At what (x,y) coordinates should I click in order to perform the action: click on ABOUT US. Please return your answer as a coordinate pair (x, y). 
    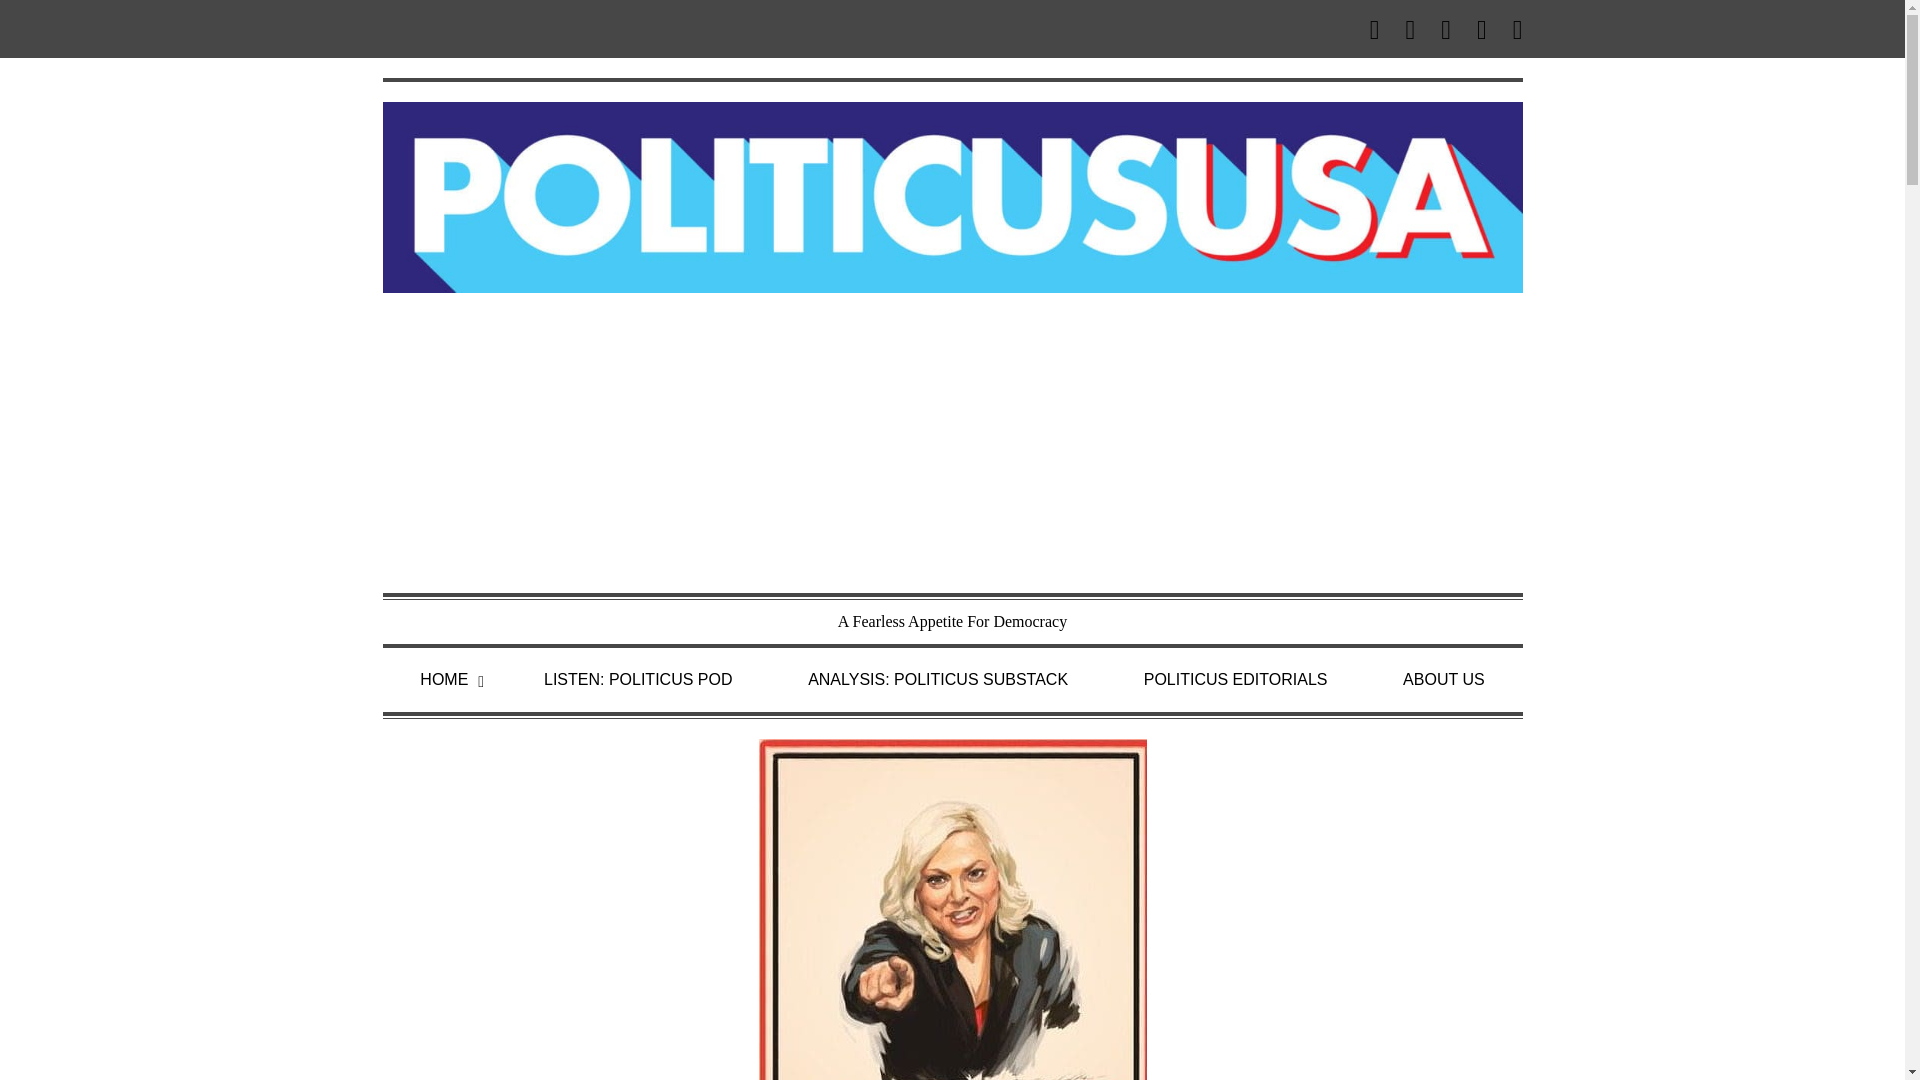
    Looking at the image, I should click on (1444, 680).